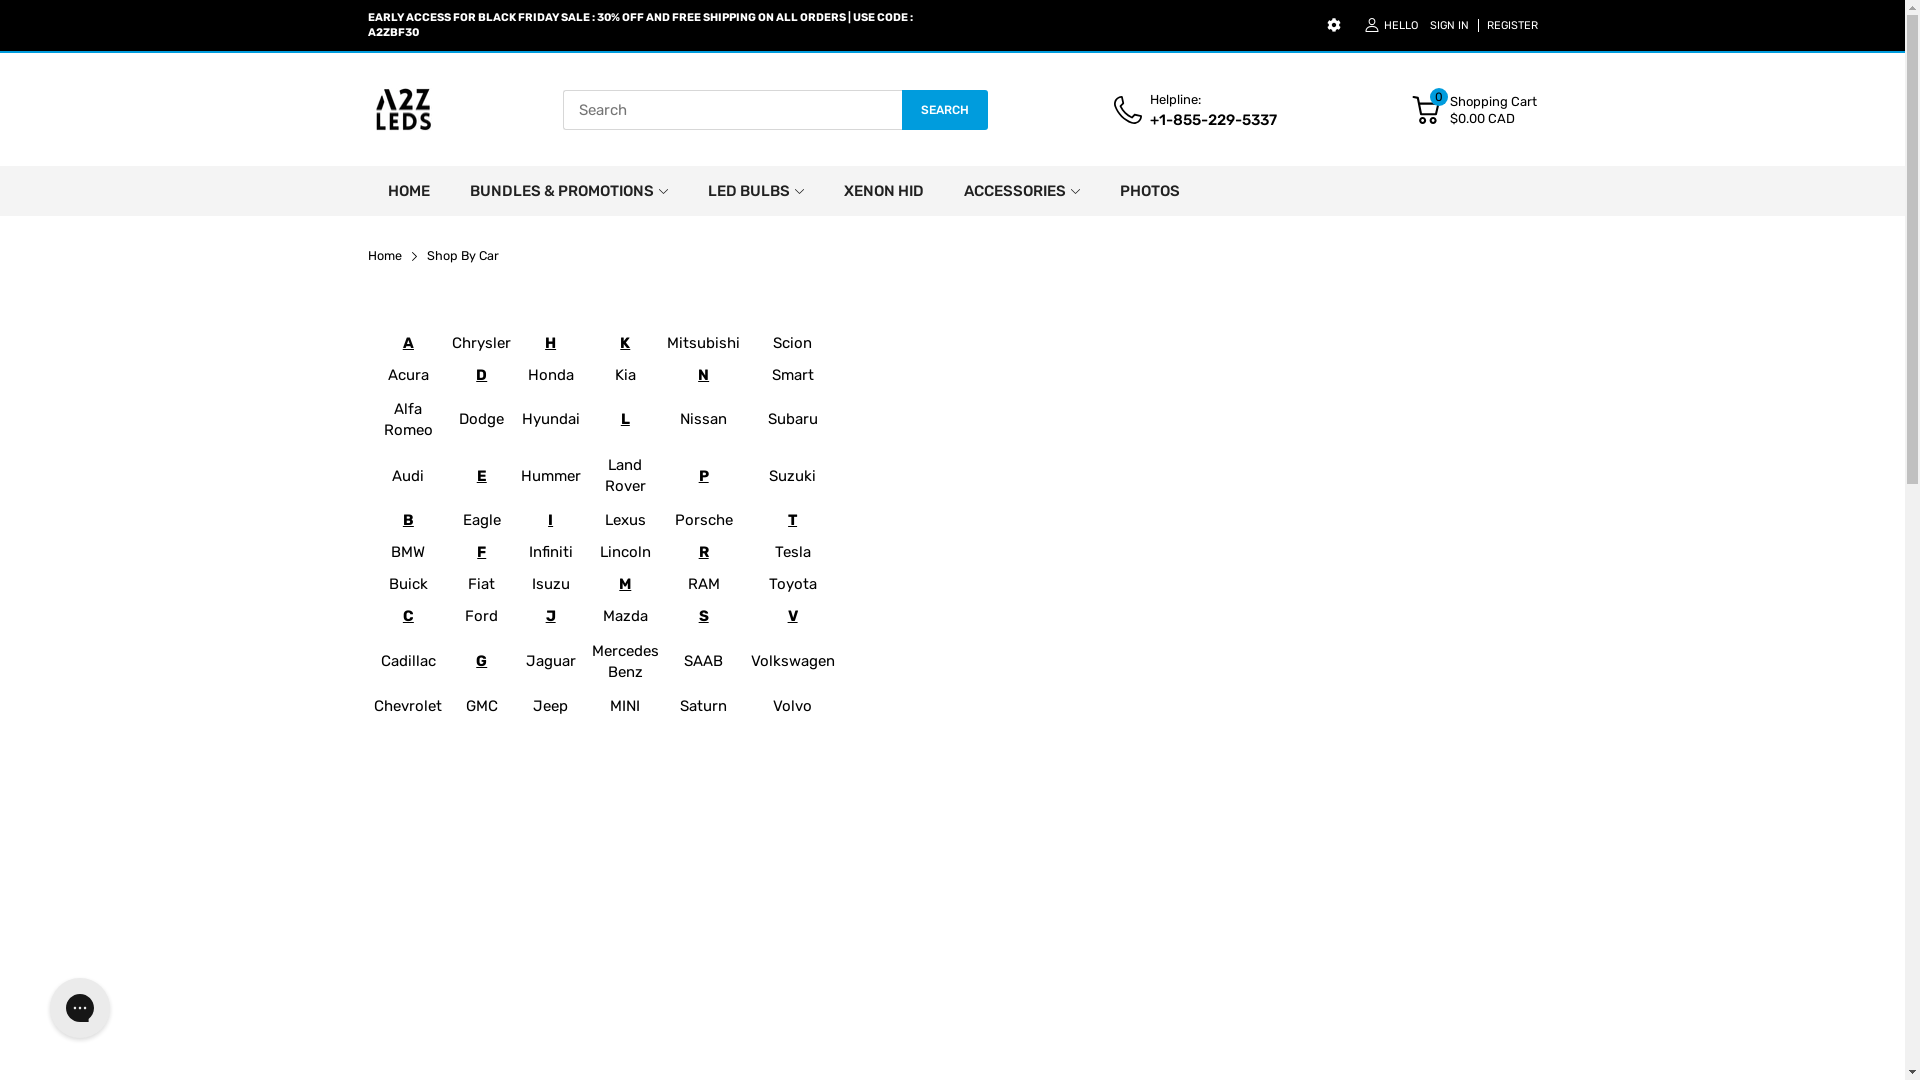  What do you see at coordinates (1150, 191) in the screenshot?
I see `PHOTOS` at bounding box center [1150, 191].